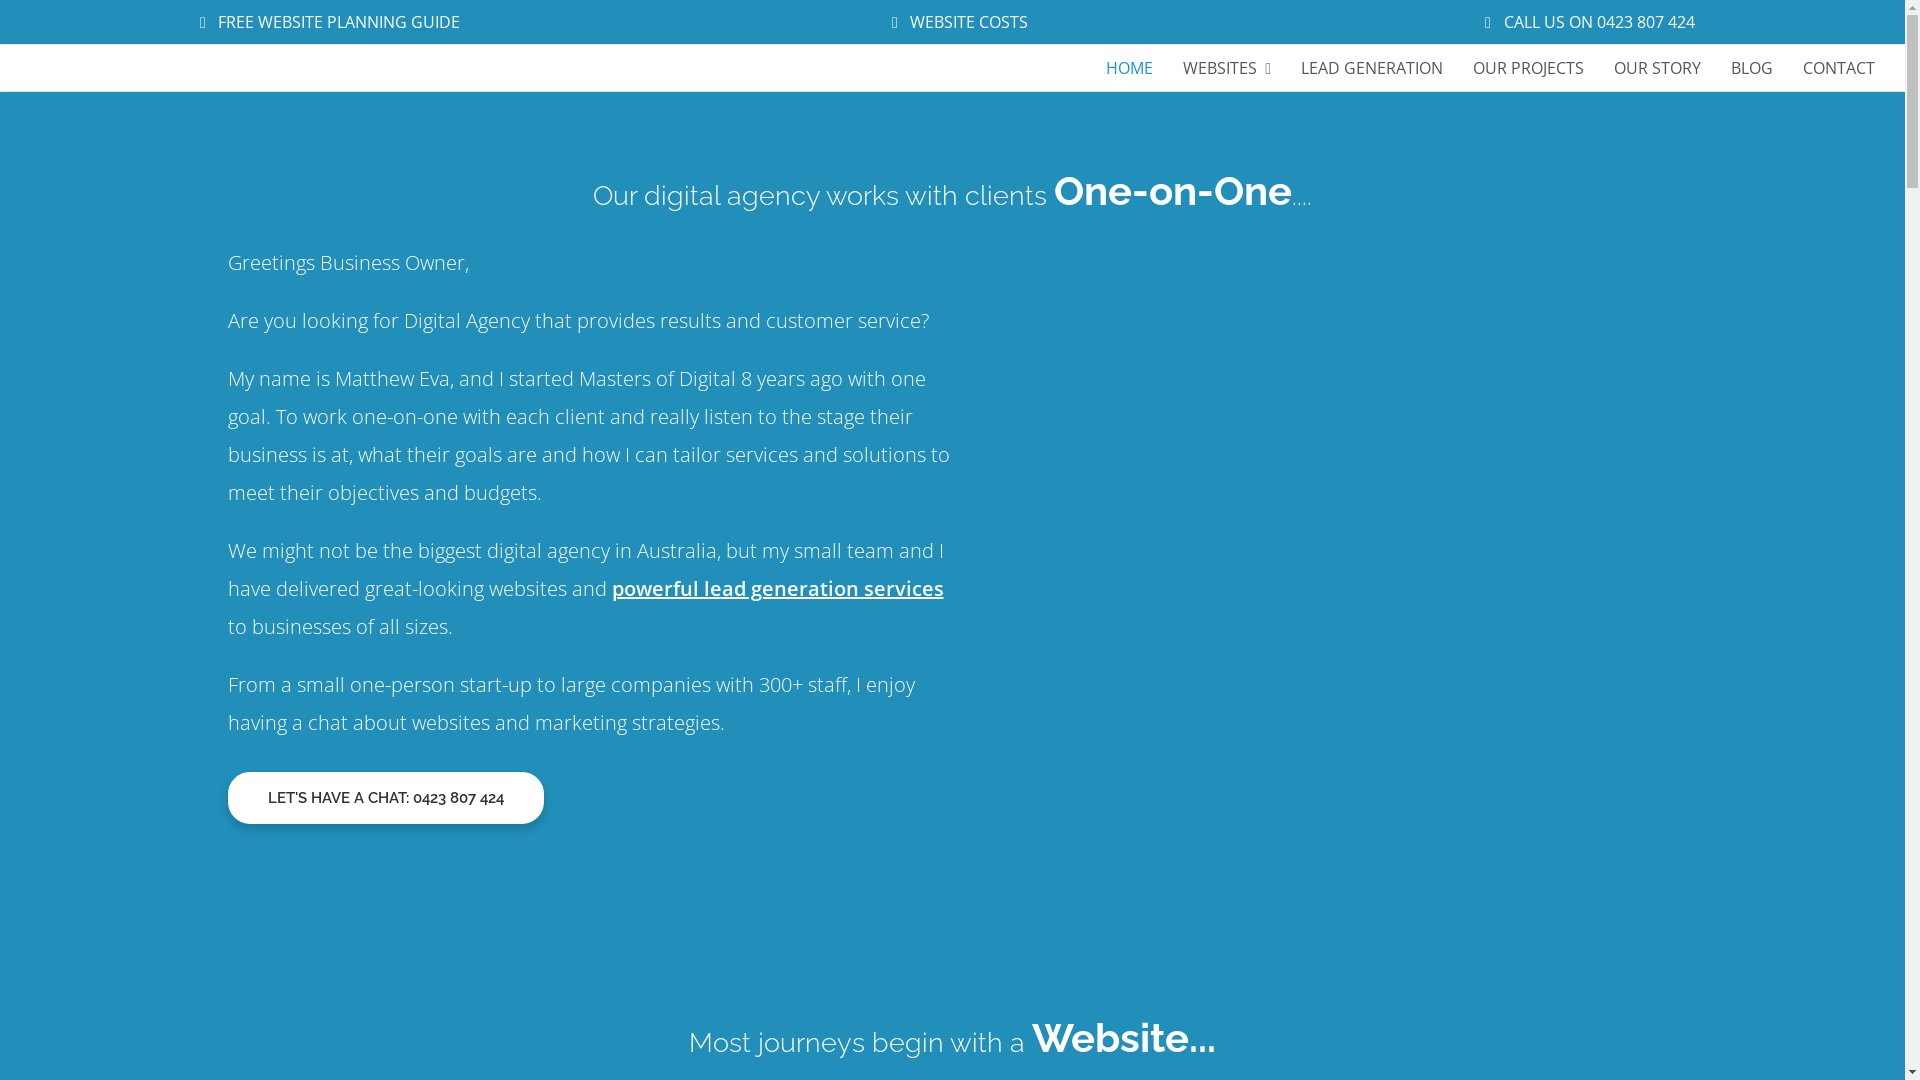 The width and height of the screenshot is (1920, 1080). I want to click on FREE WEBSITE PLANNING GUIDE, so click(330, 22).